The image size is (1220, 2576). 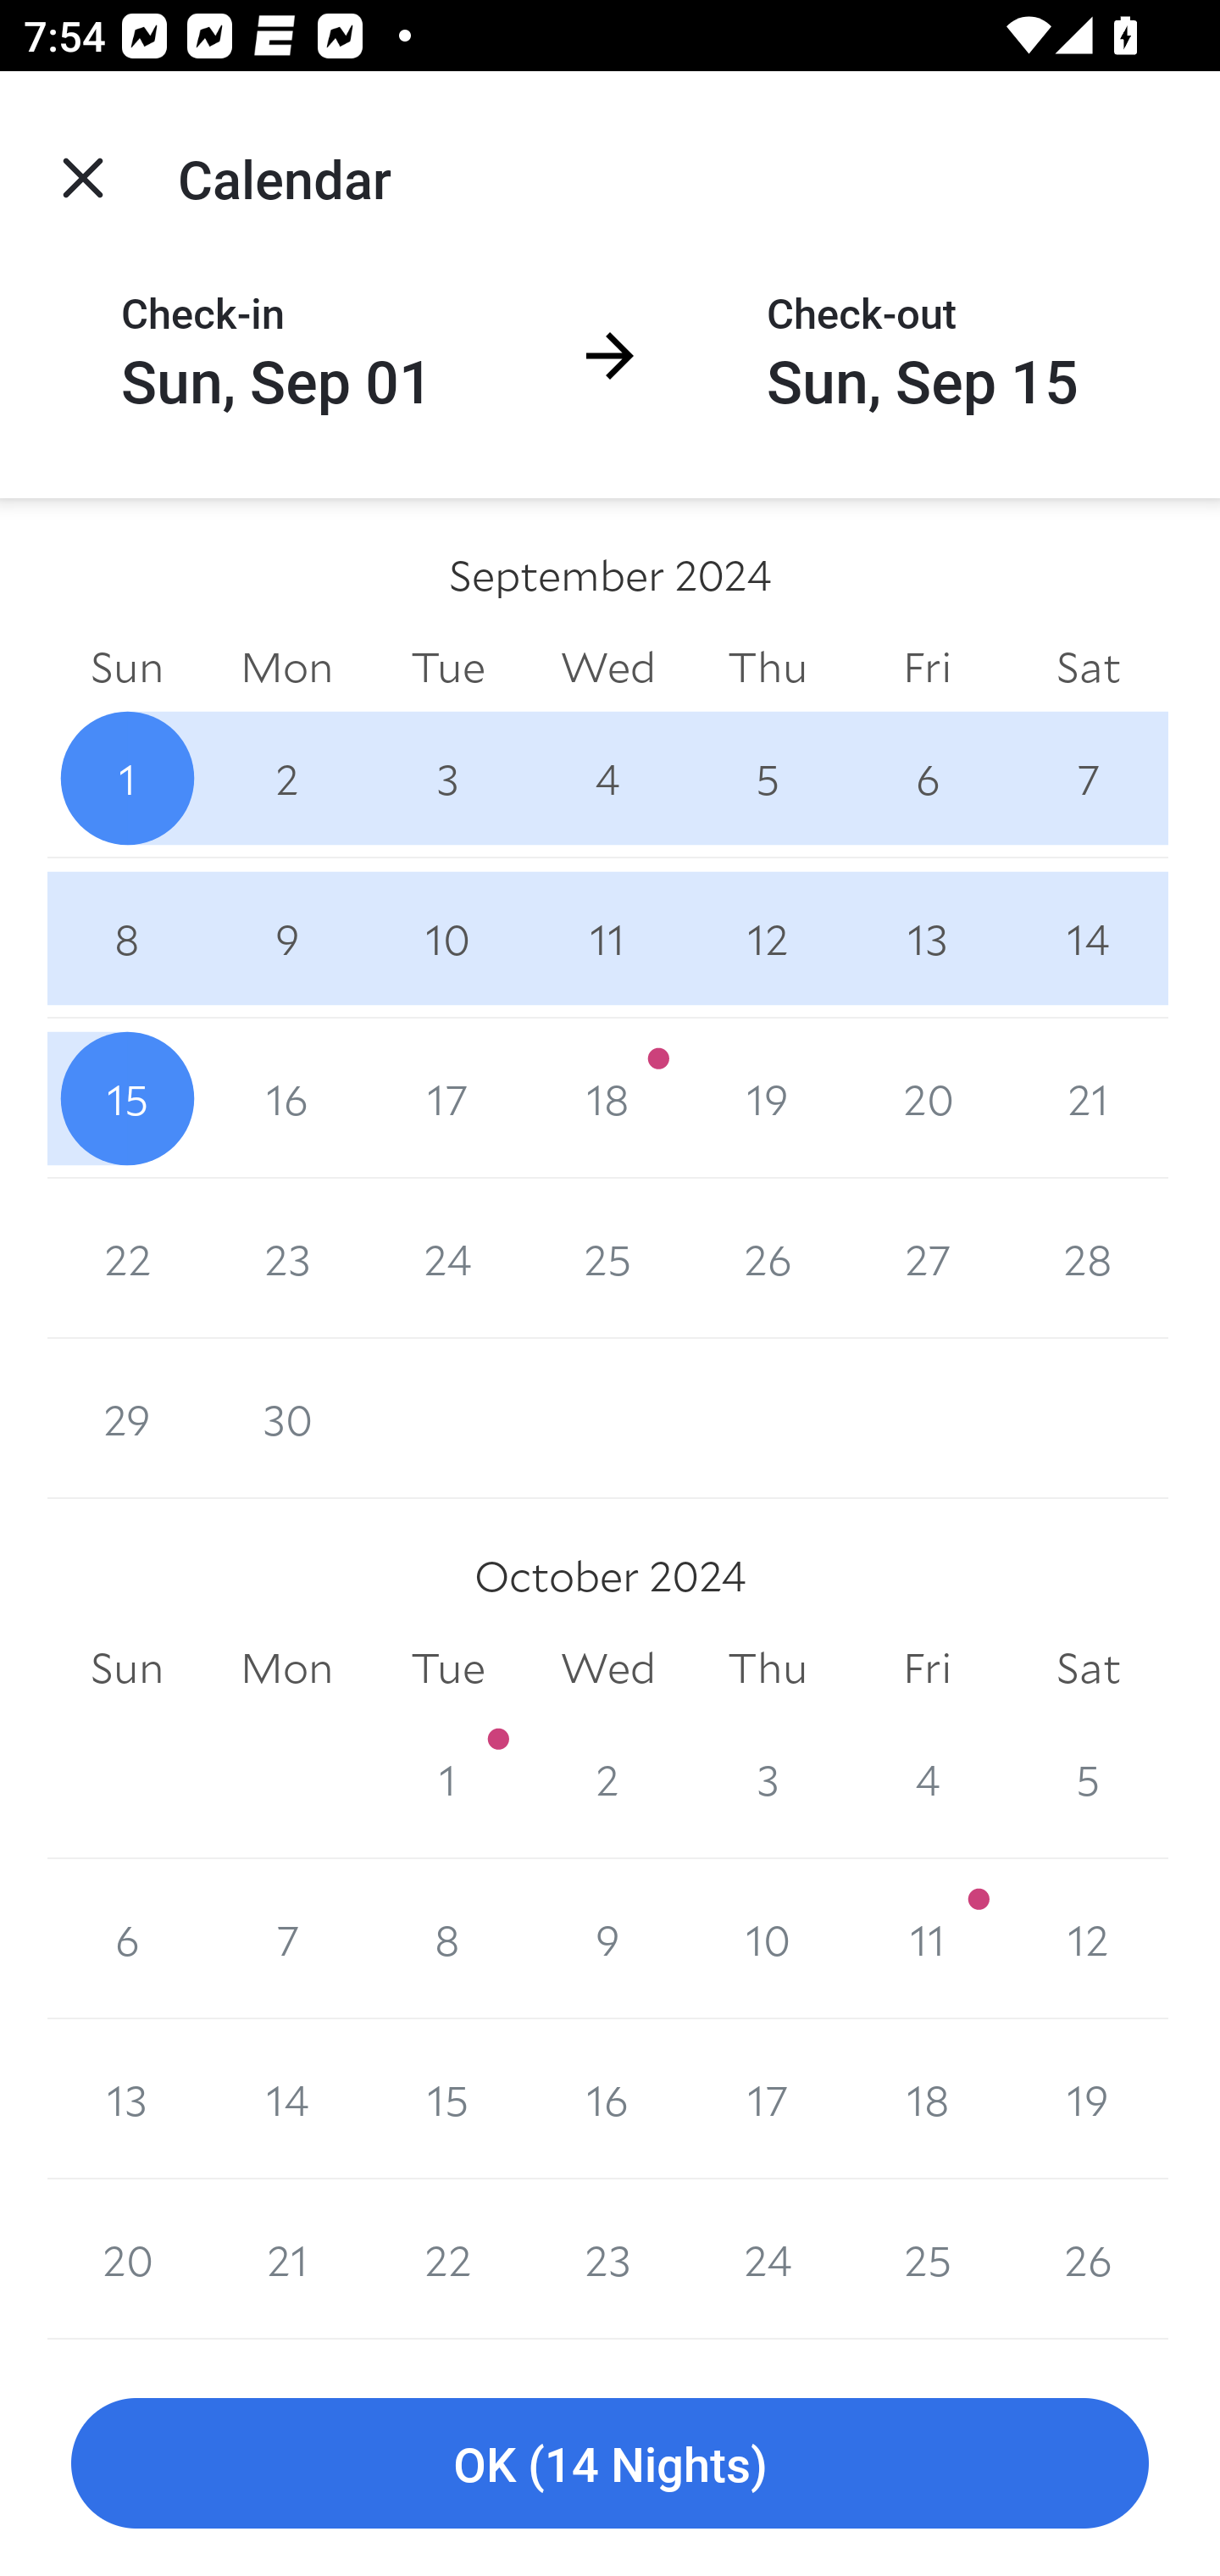 I want to click on 25 25 September 2024, so click(x=608, y=1259).